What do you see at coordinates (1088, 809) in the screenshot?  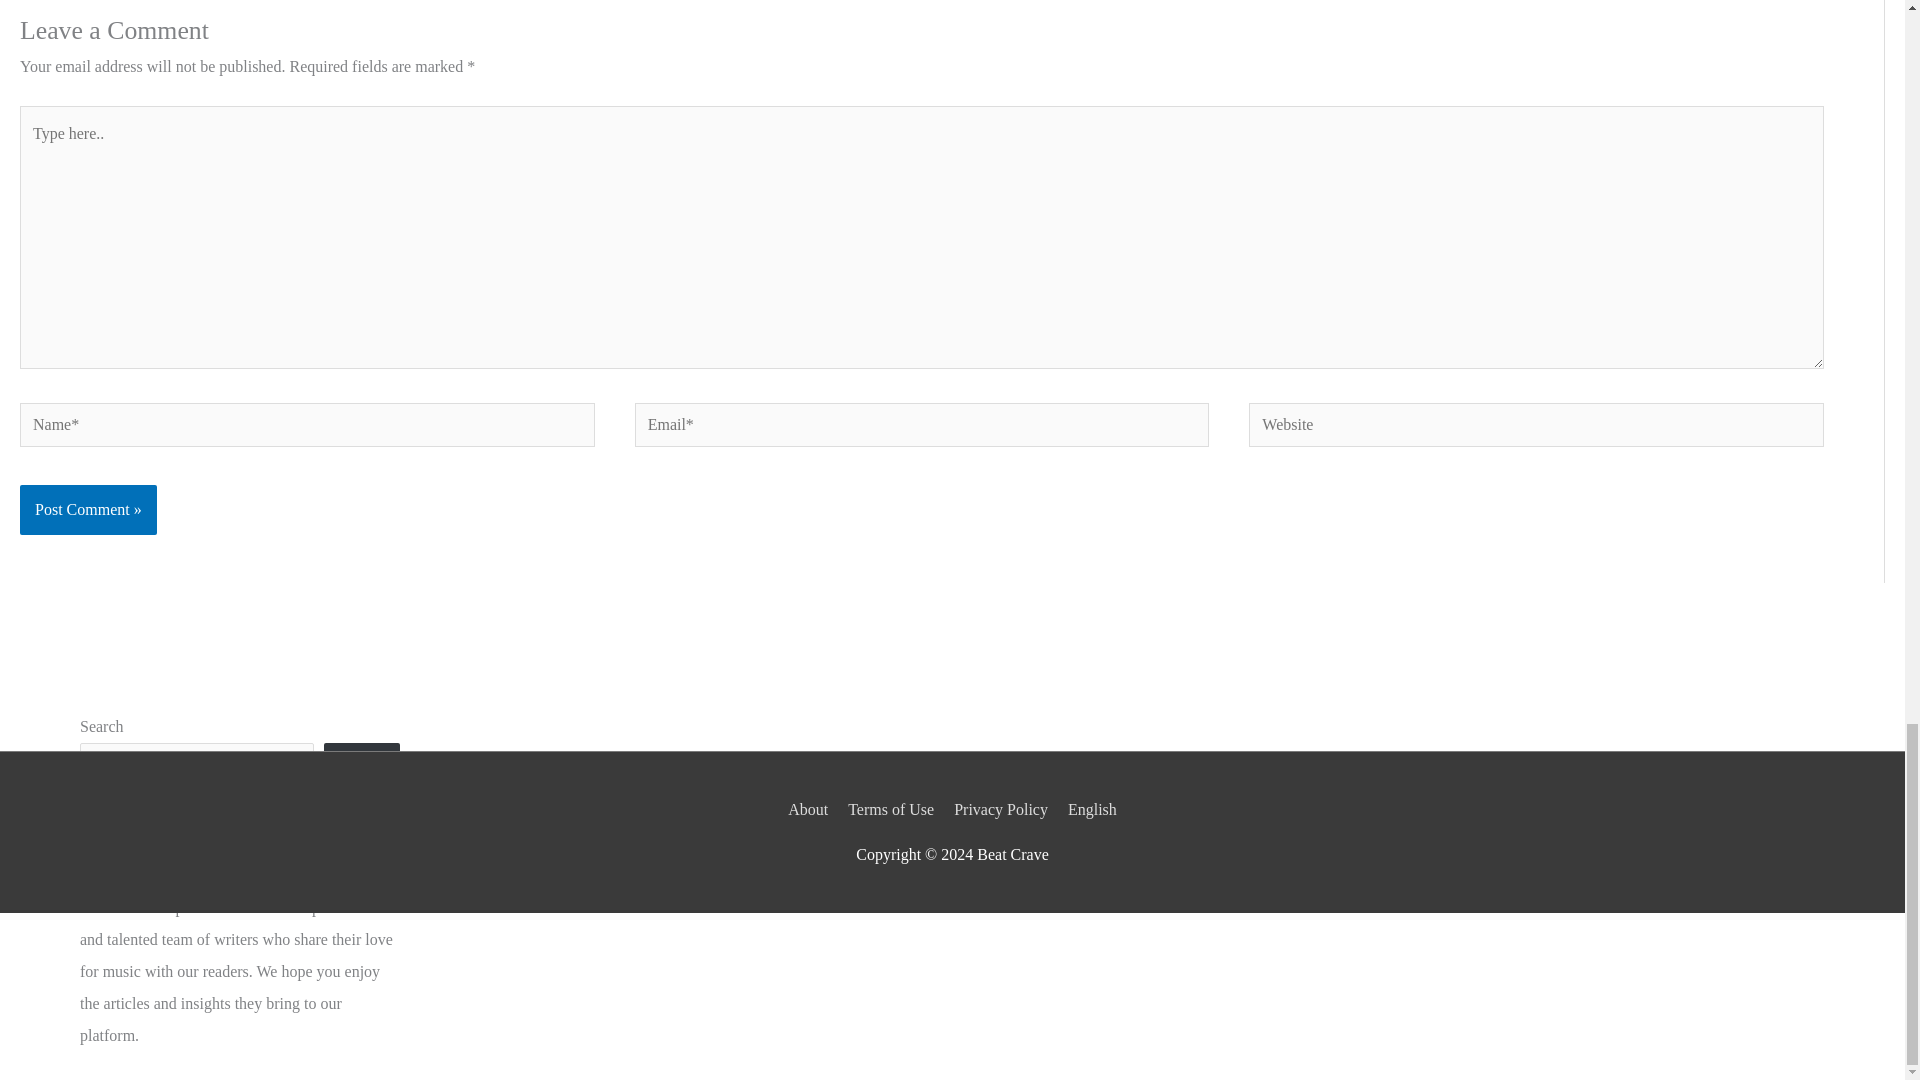 I see `English` at bounding box center [1088, 809].